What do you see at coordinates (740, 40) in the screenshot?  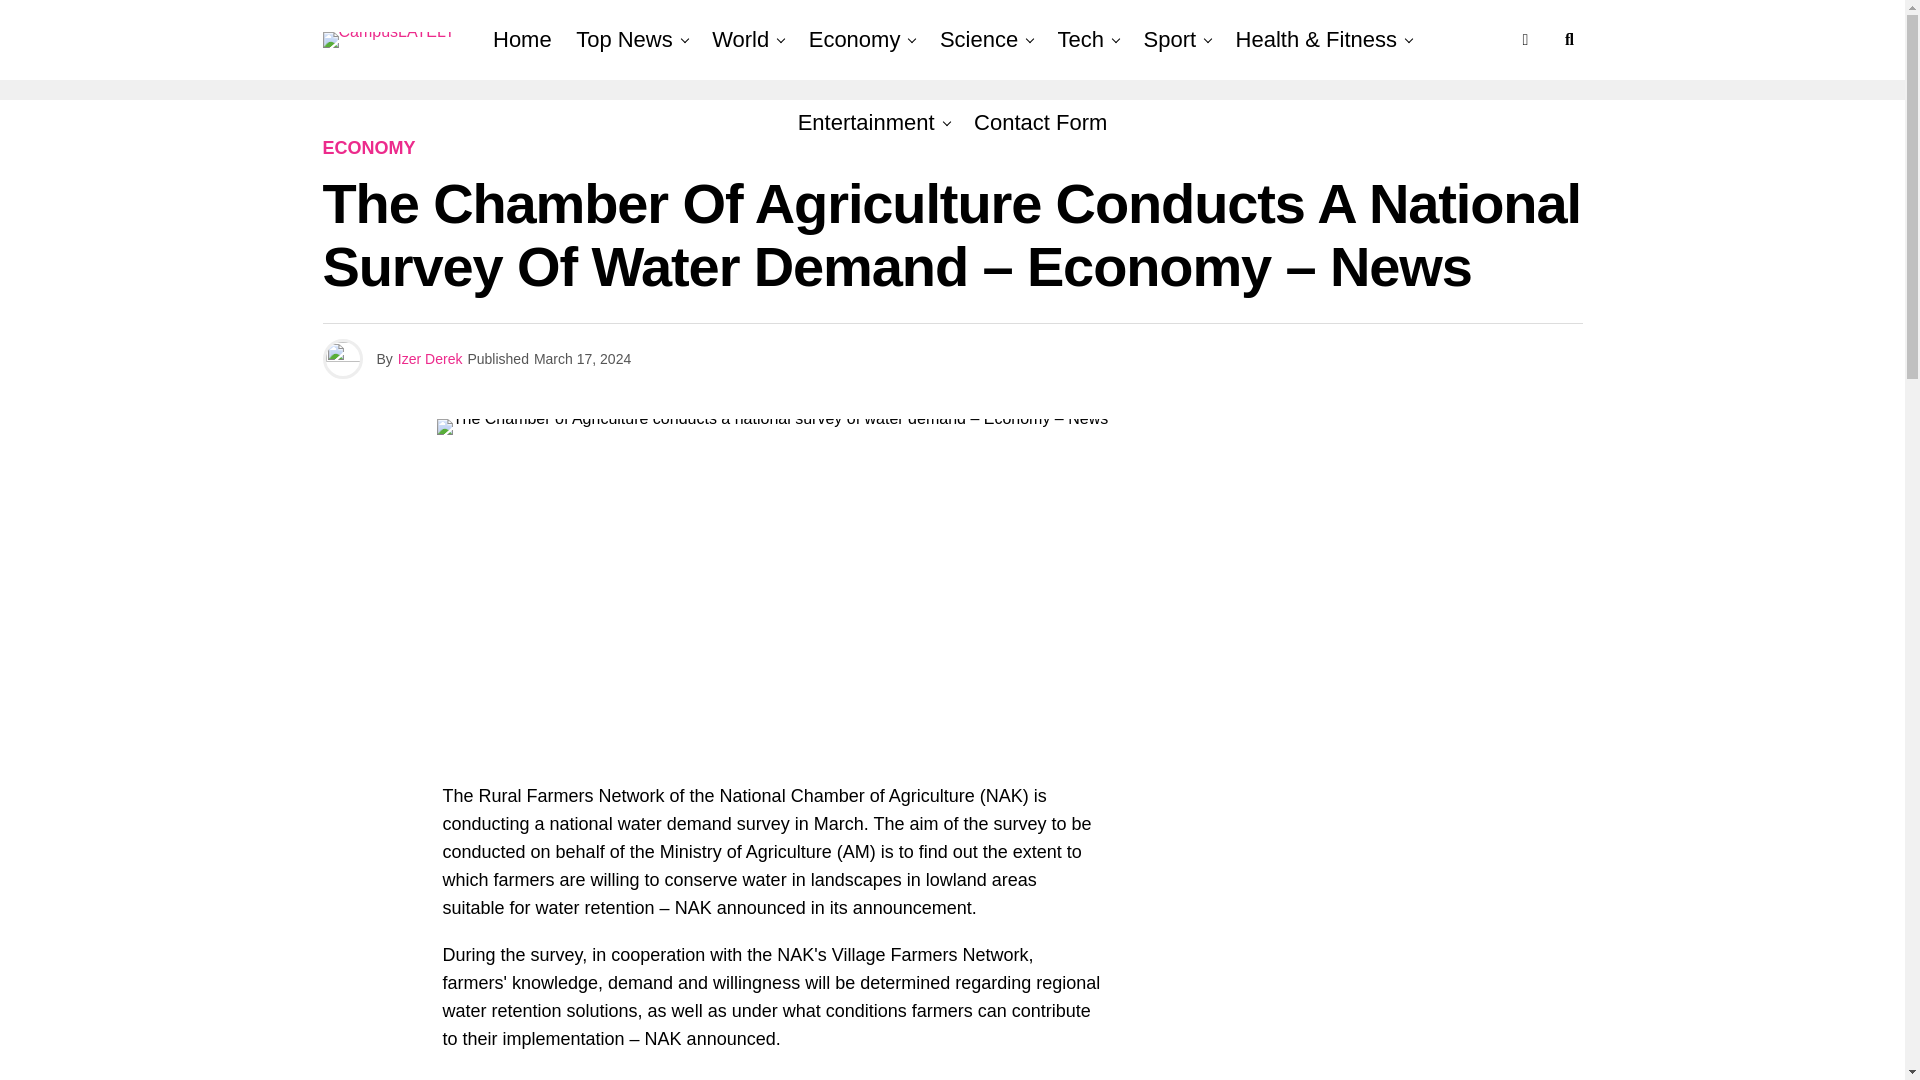 I see `World` at bounding box center [740, 40].